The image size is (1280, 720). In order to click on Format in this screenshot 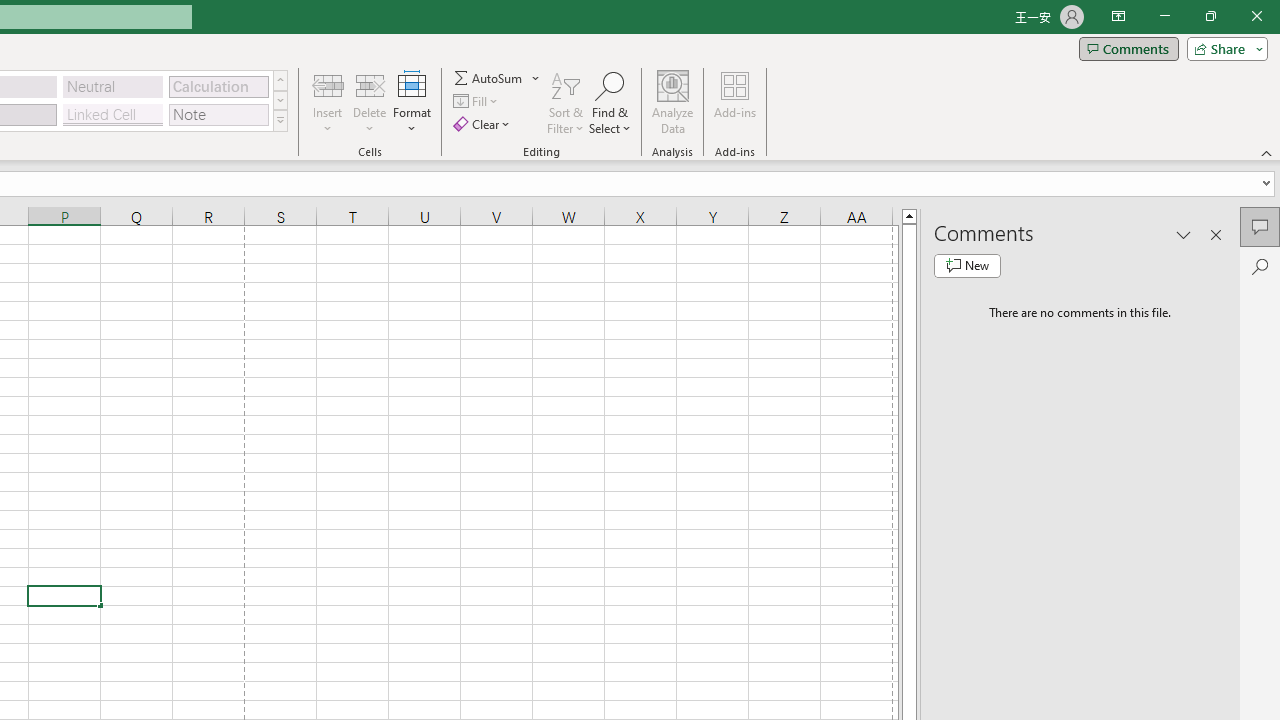, I will do `click(412, 102)`.